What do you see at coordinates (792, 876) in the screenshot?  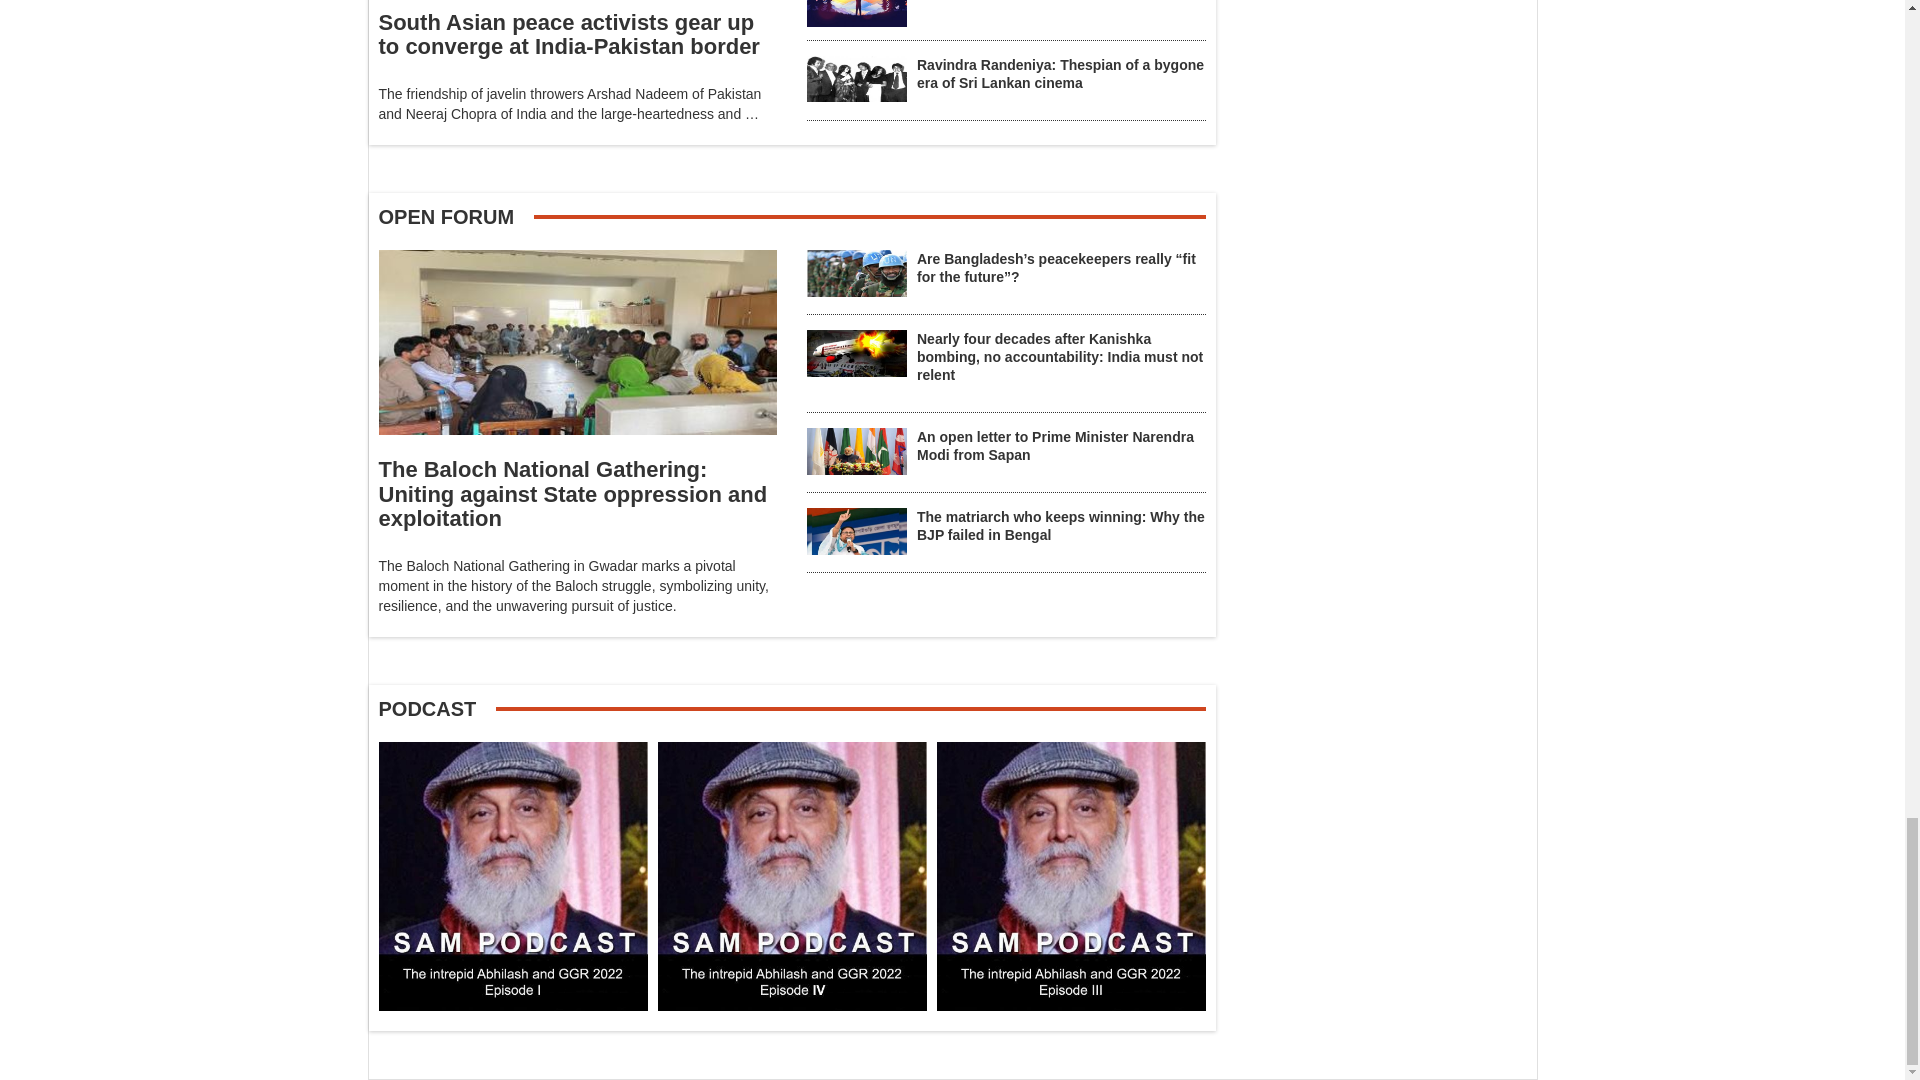 I see `The intrepid Abhilash and GGR 2022-Part IV` at bounding box center [792, 876].